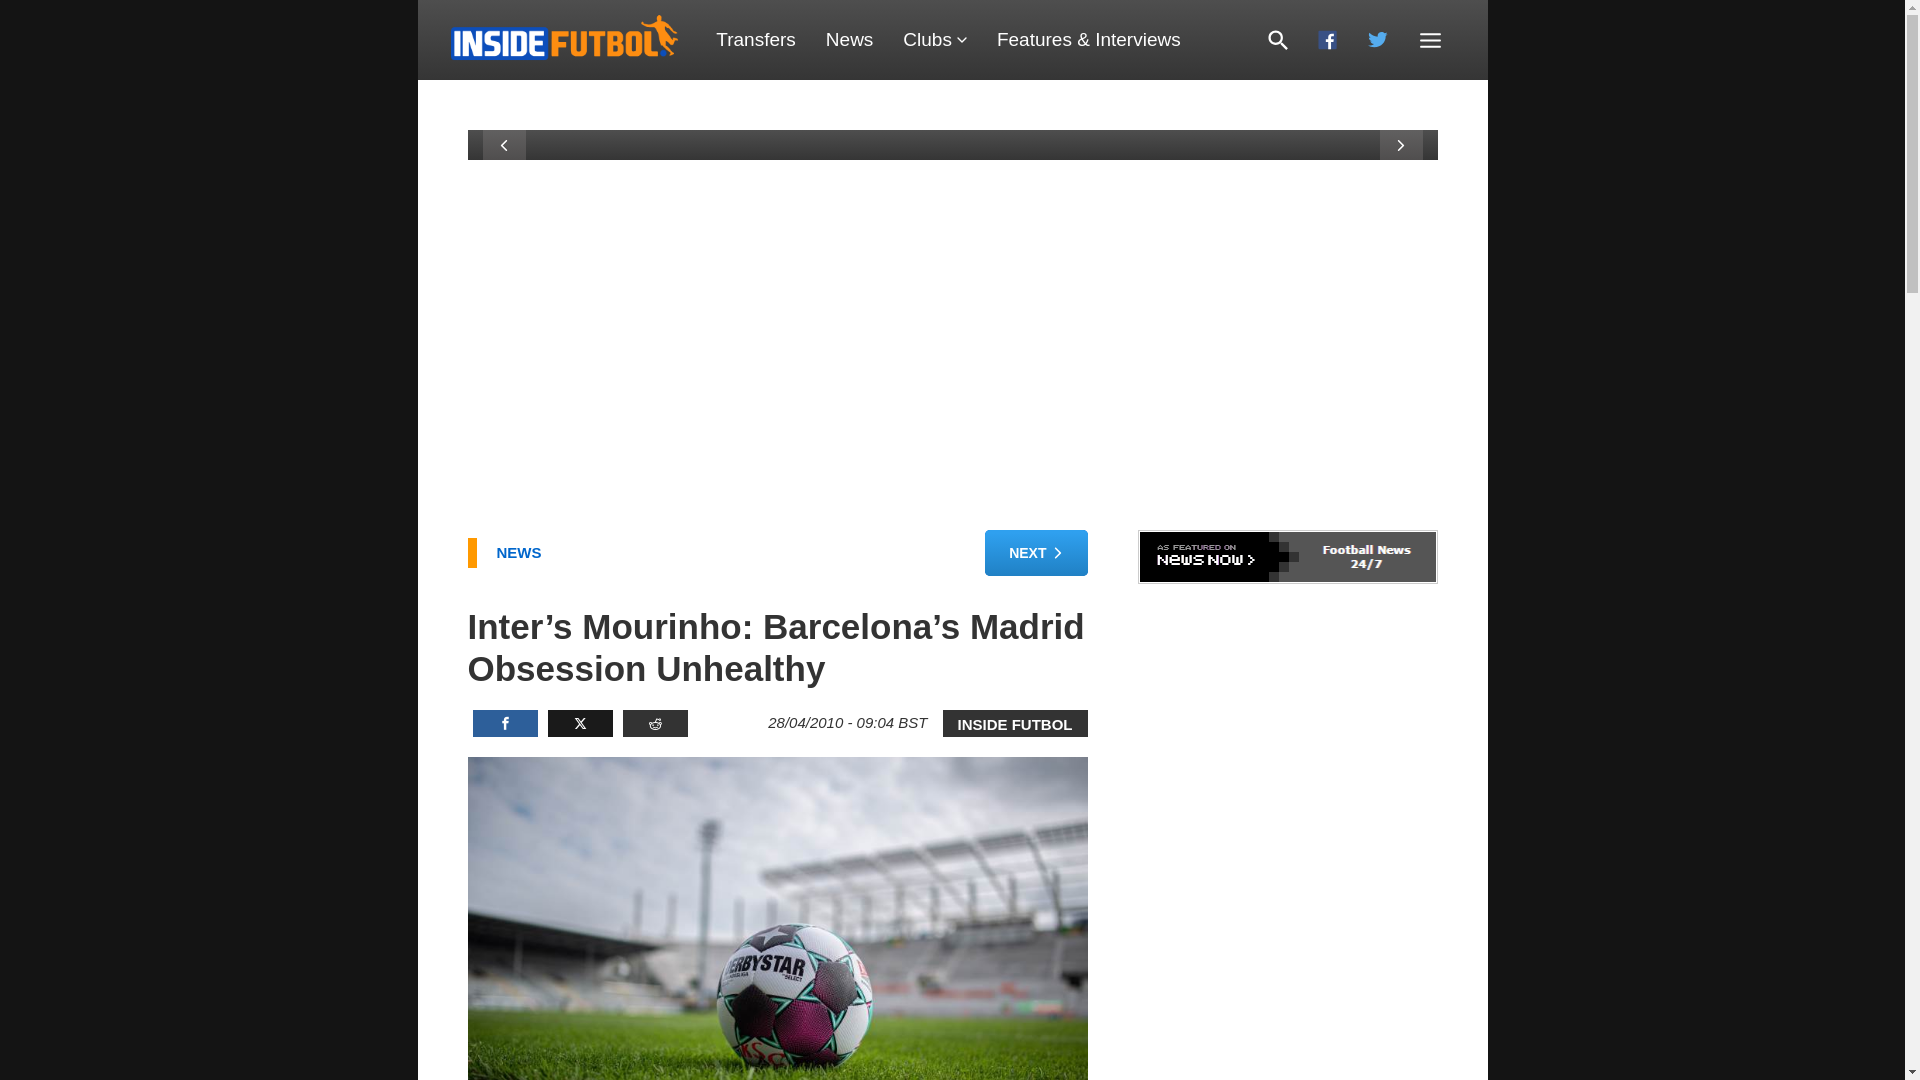  Describe the element at coordinates (934, 40) in the screenshot. I see `Clubs` at that location.